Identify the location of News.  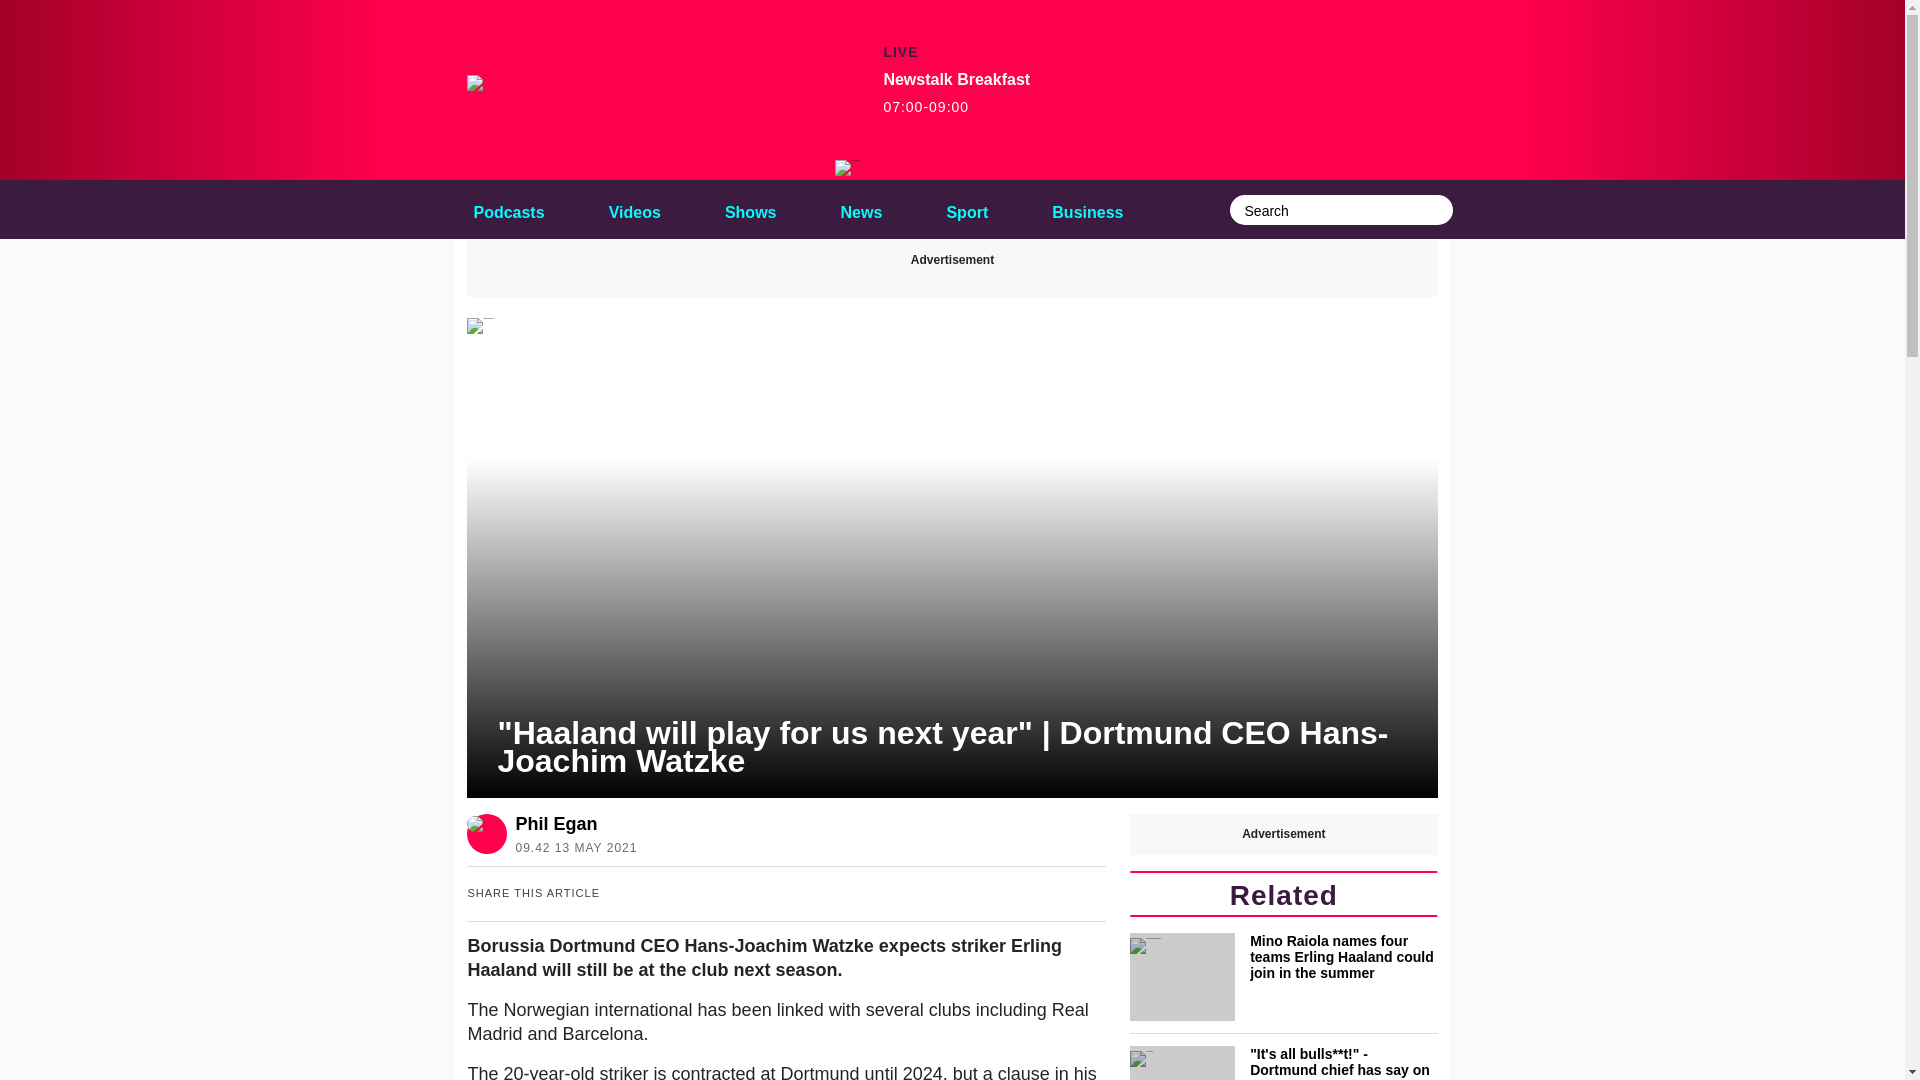
(967, 209).